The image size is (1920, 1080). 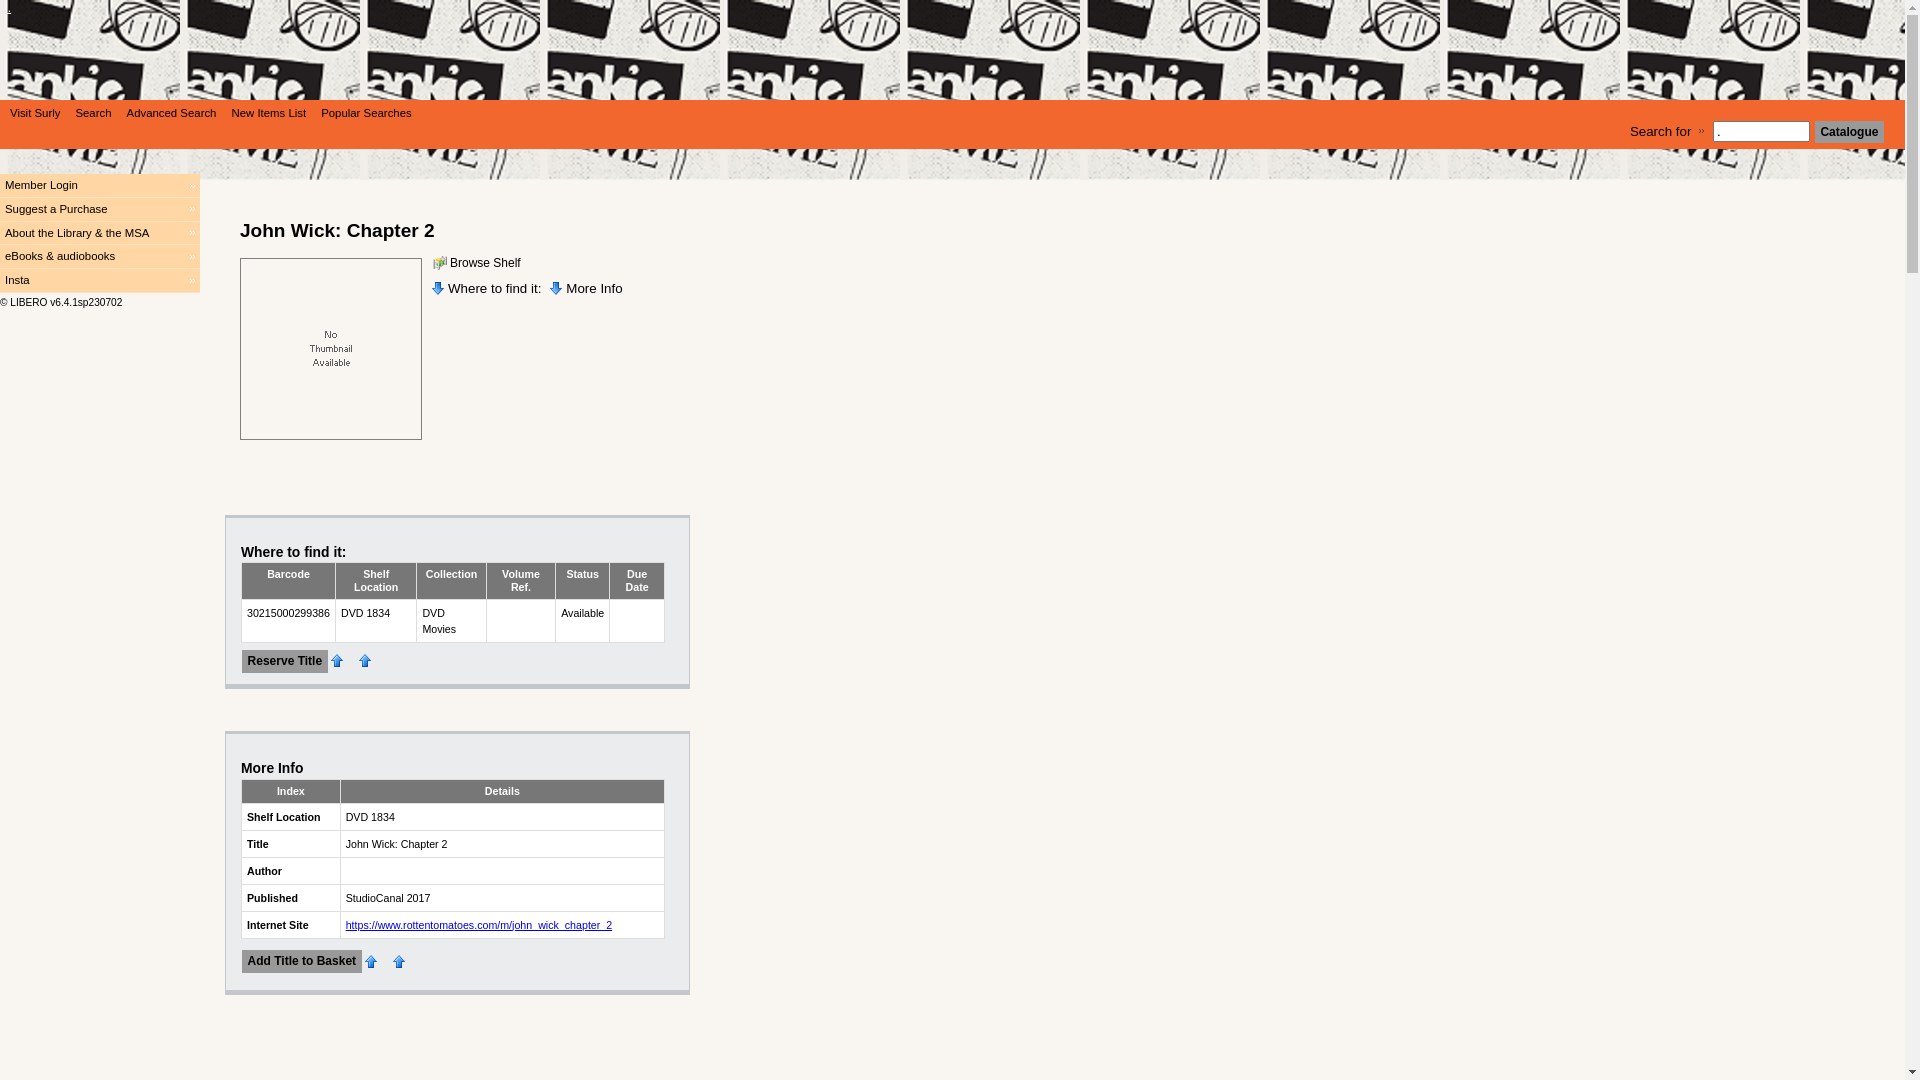 I want to click on ..., so click(x=952, y=62).